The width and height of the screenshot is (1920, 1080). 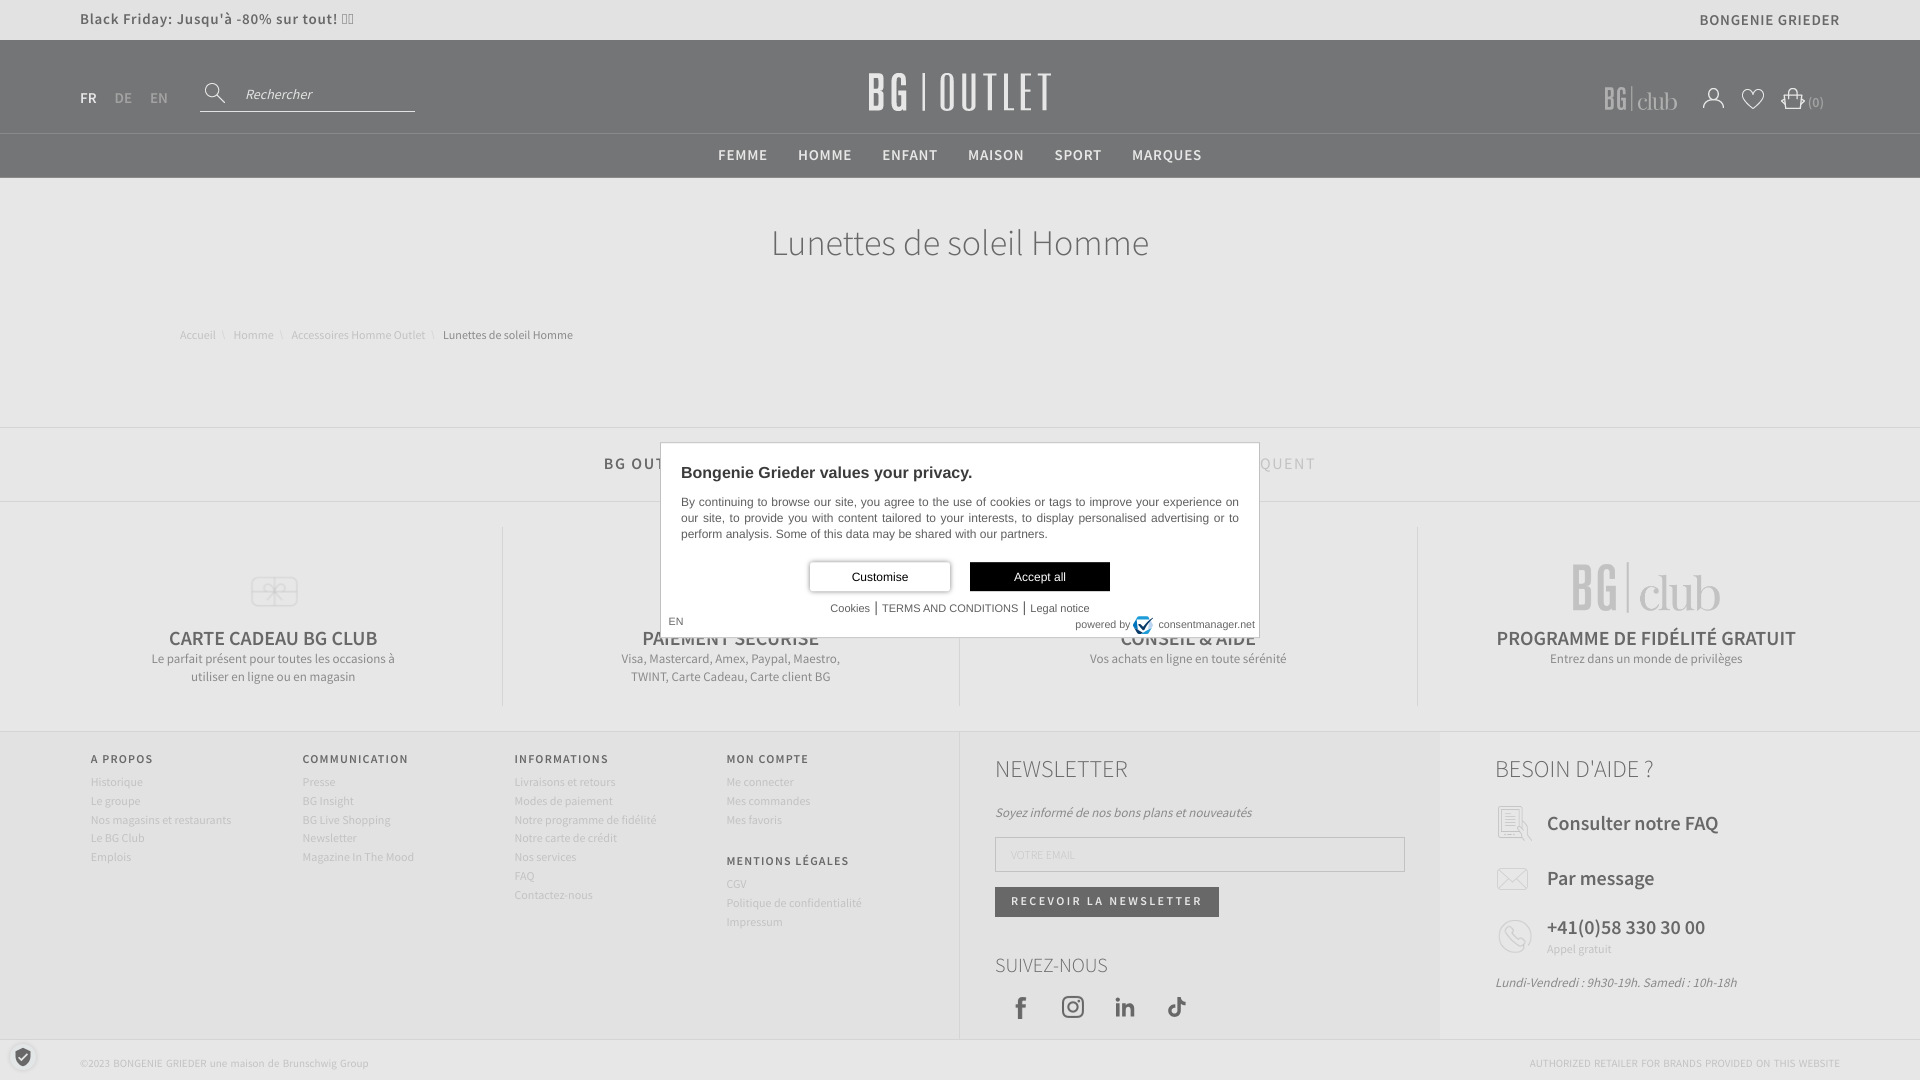 What do you see at coordinates (880, 576) in the screenshot?
I see `Customise` at bounding box center [880, 576].